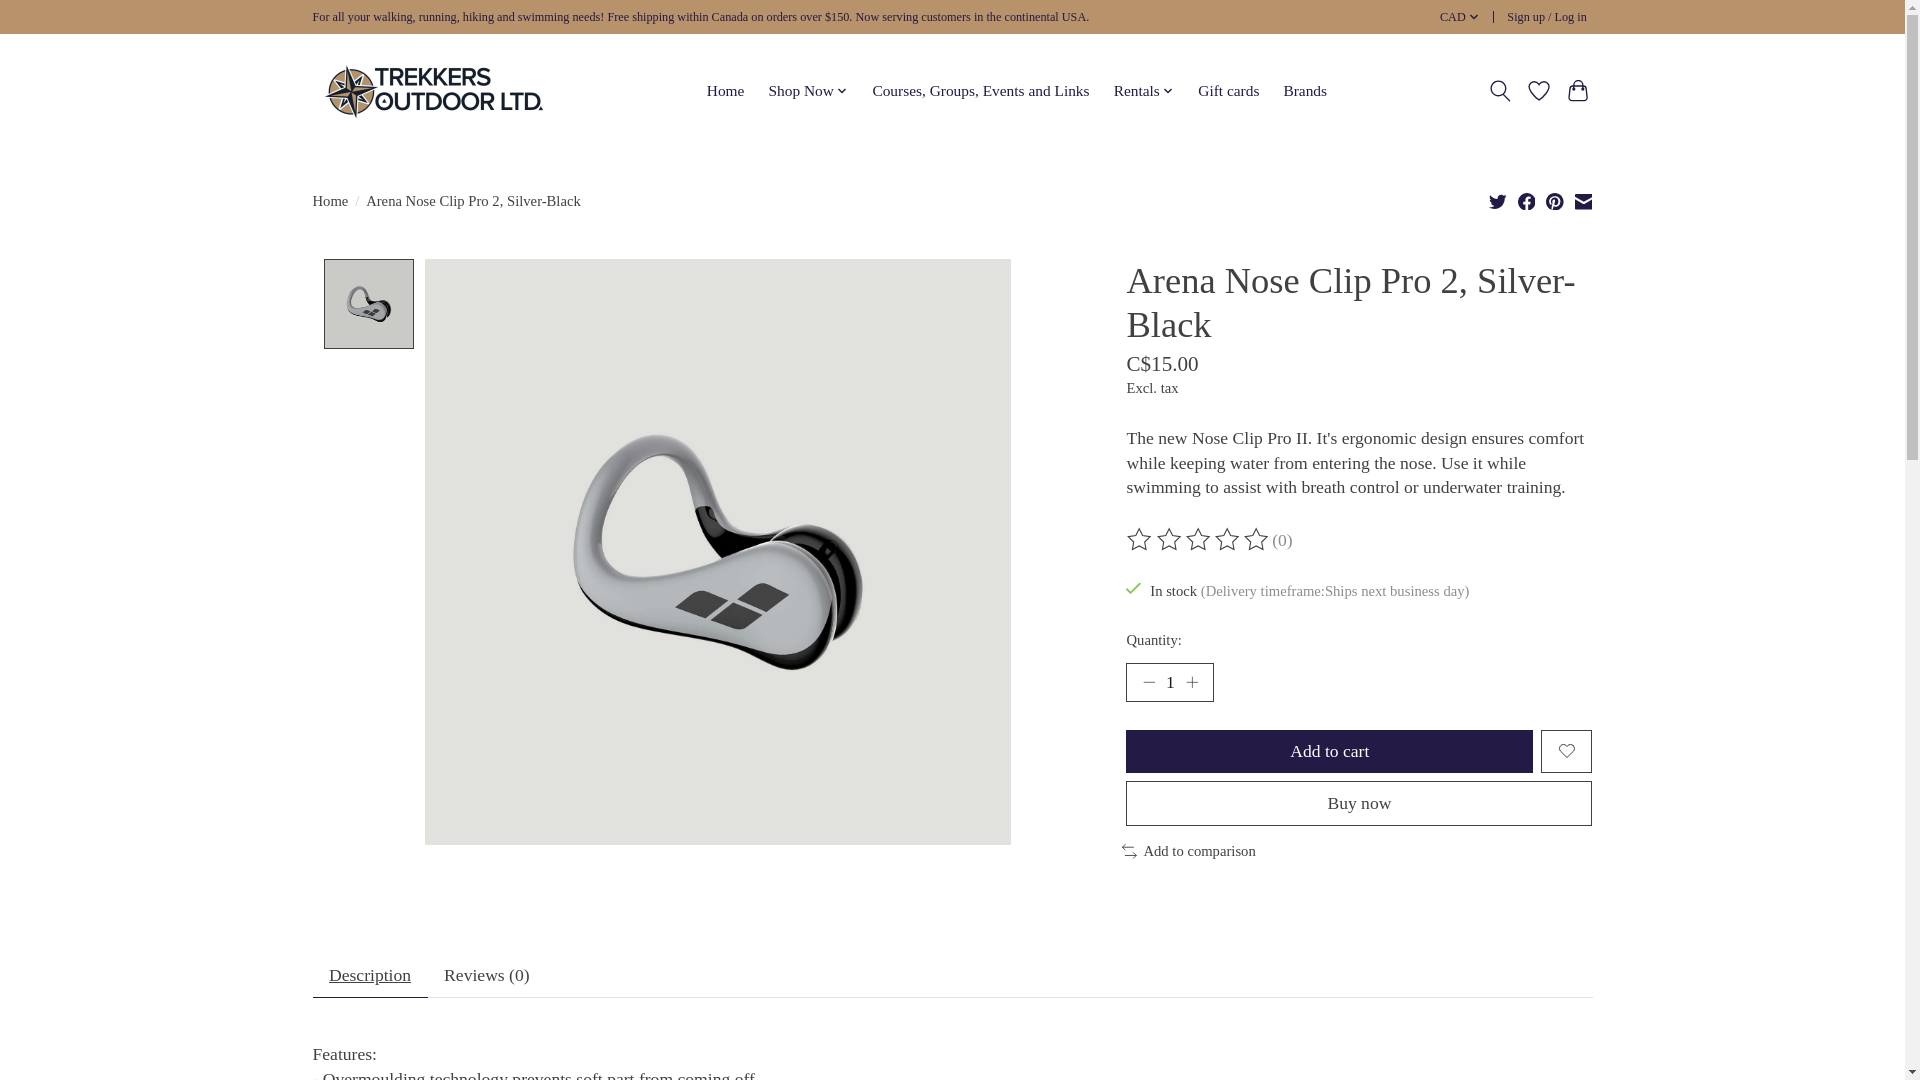 This screenshot has width=1920, height=1080. I want to click on Share on Facebook, so click(1527, 200).